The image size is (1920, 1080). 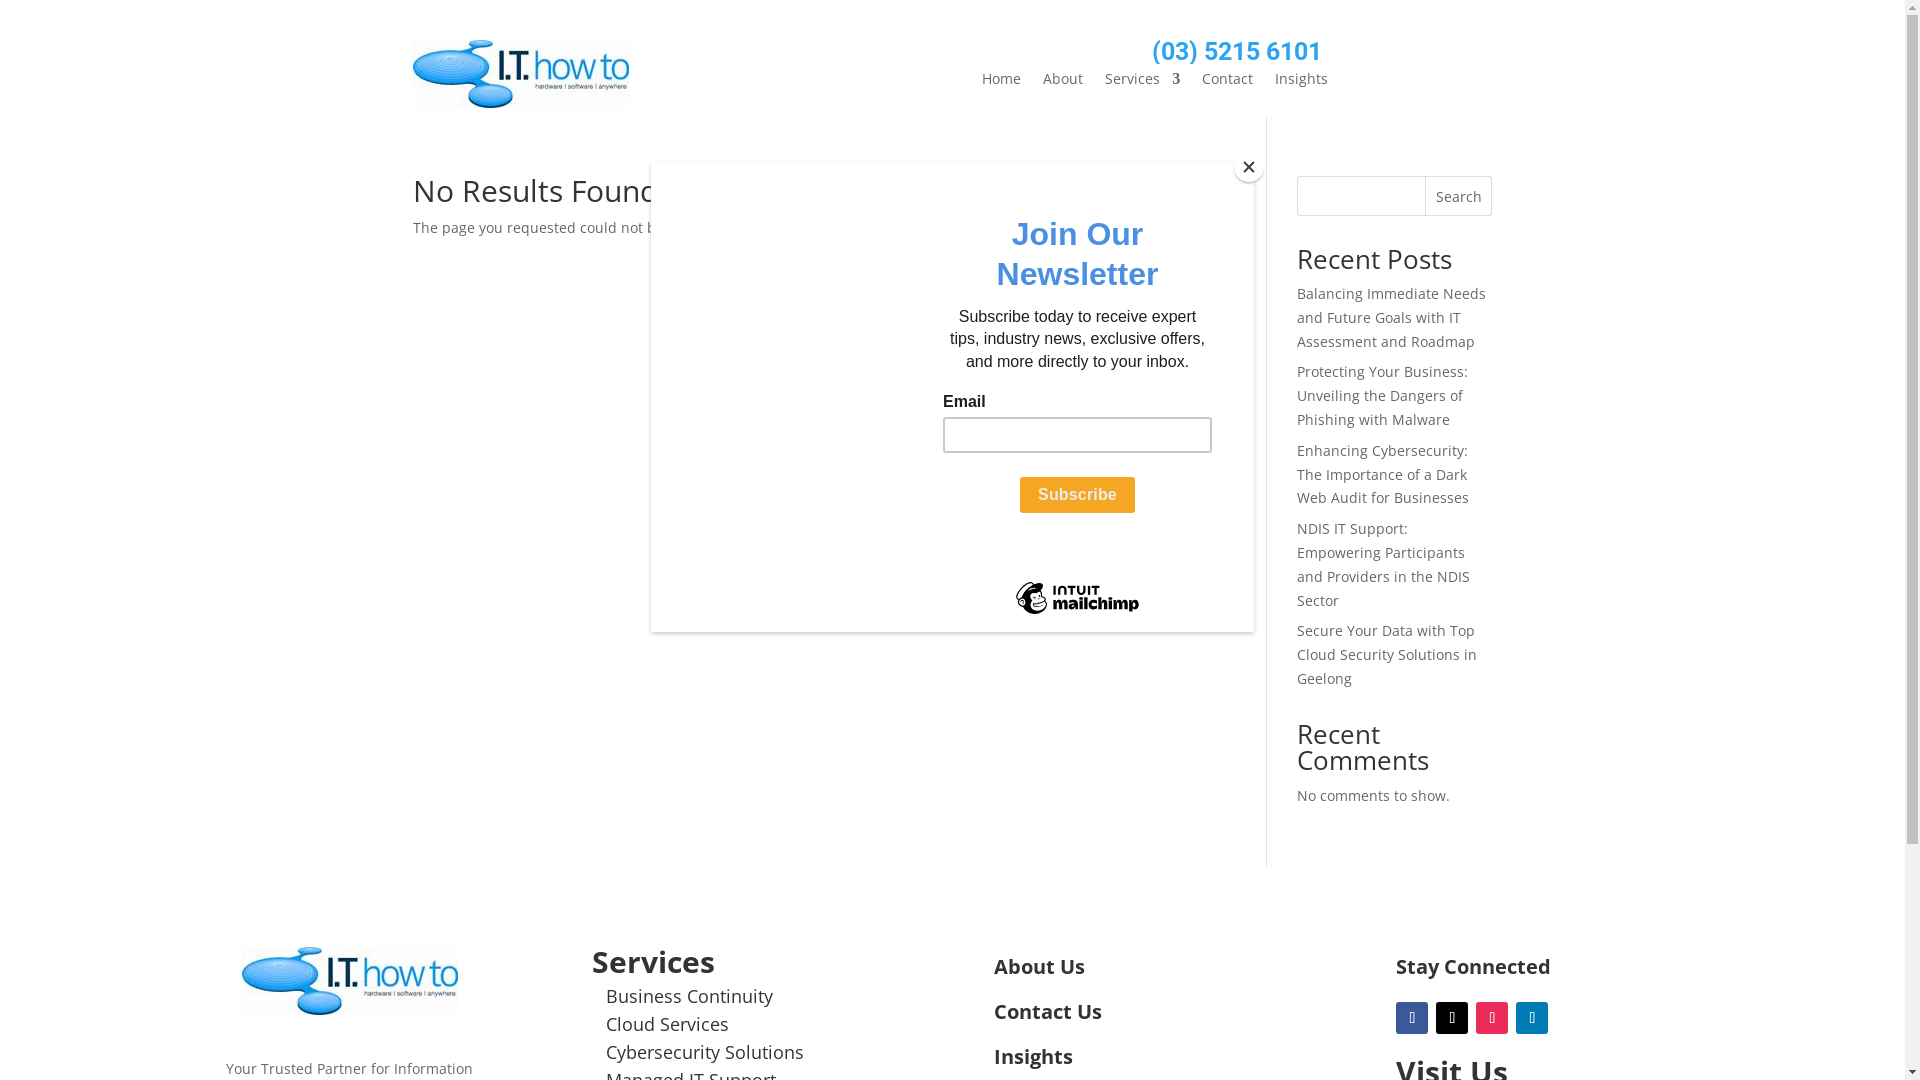 What do you see at coordinates (690, 996) in the screenshot?
I see `Business Continuity` at bounding box center [690, 996].